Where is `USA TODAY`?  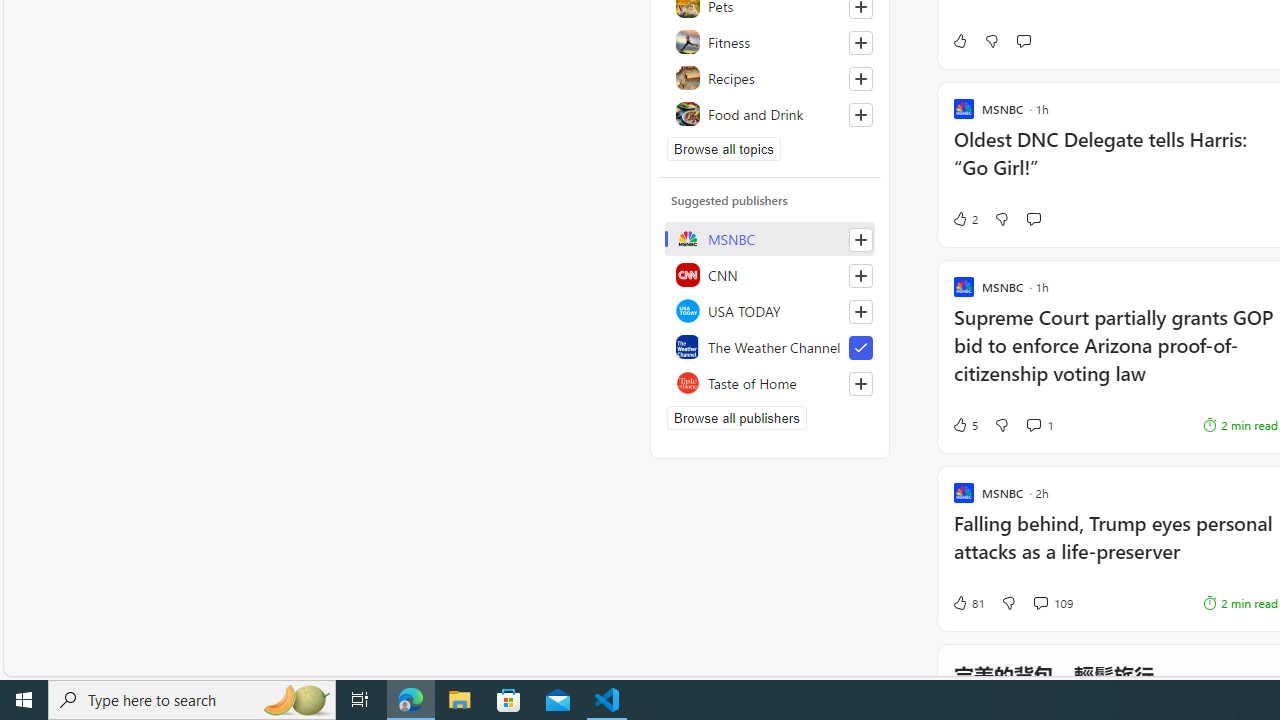 USA TODAY is located at coordinates (770, 310).